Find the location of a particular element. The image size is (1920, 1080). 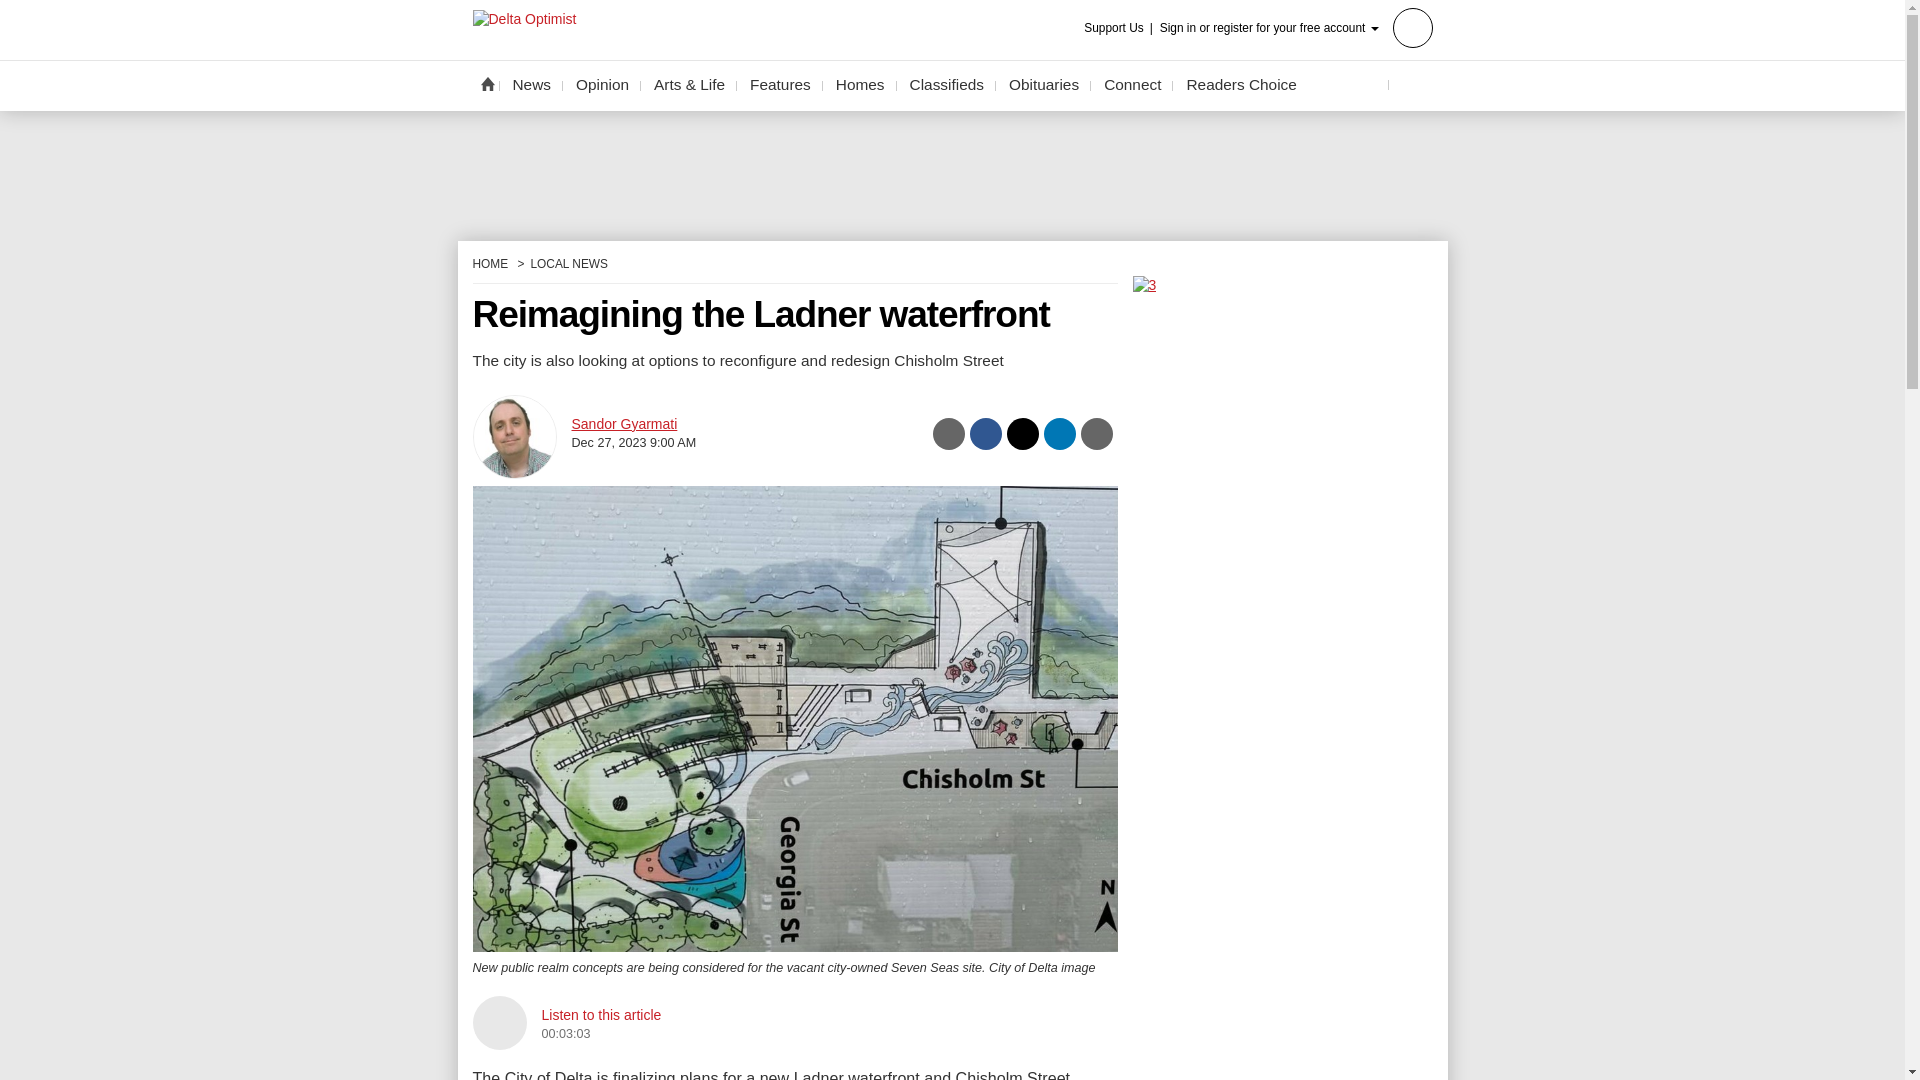

News is located at coordinates (532, 85).